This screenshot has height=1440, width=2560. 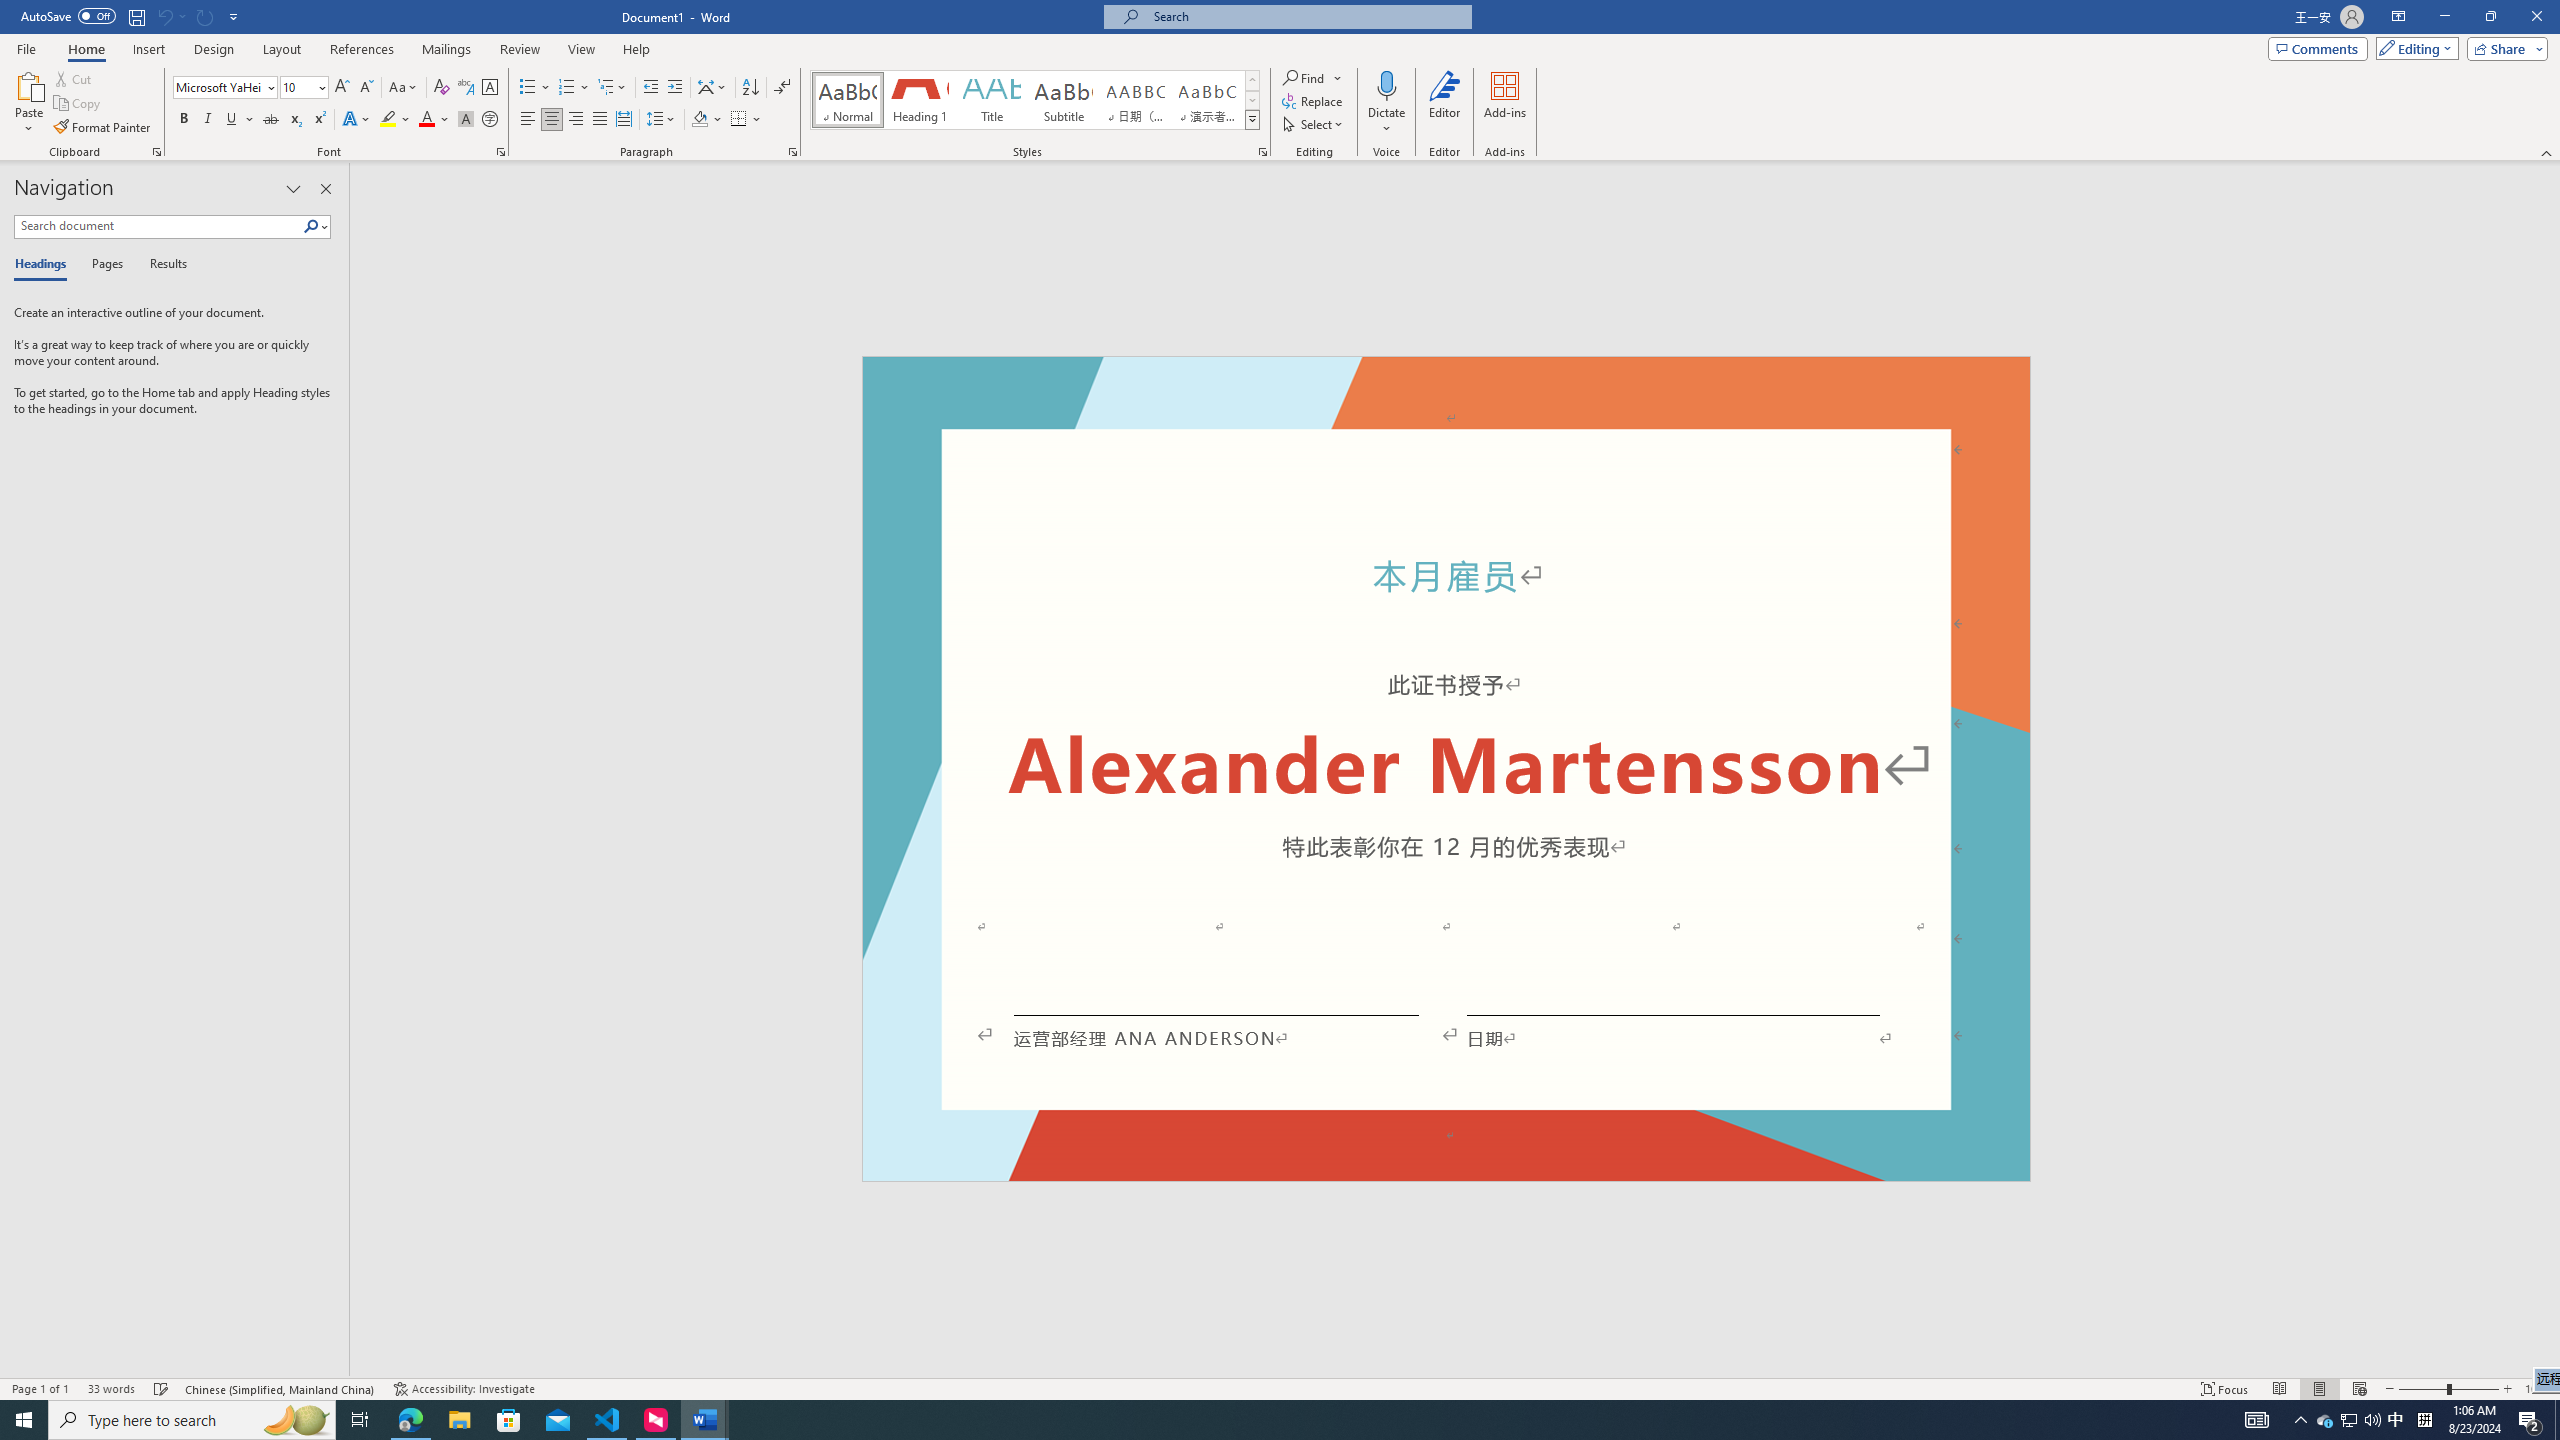 What do you see at coordinates (44, 265) in the screenshot?
I see `Headings` at bounding box center [44, 265].